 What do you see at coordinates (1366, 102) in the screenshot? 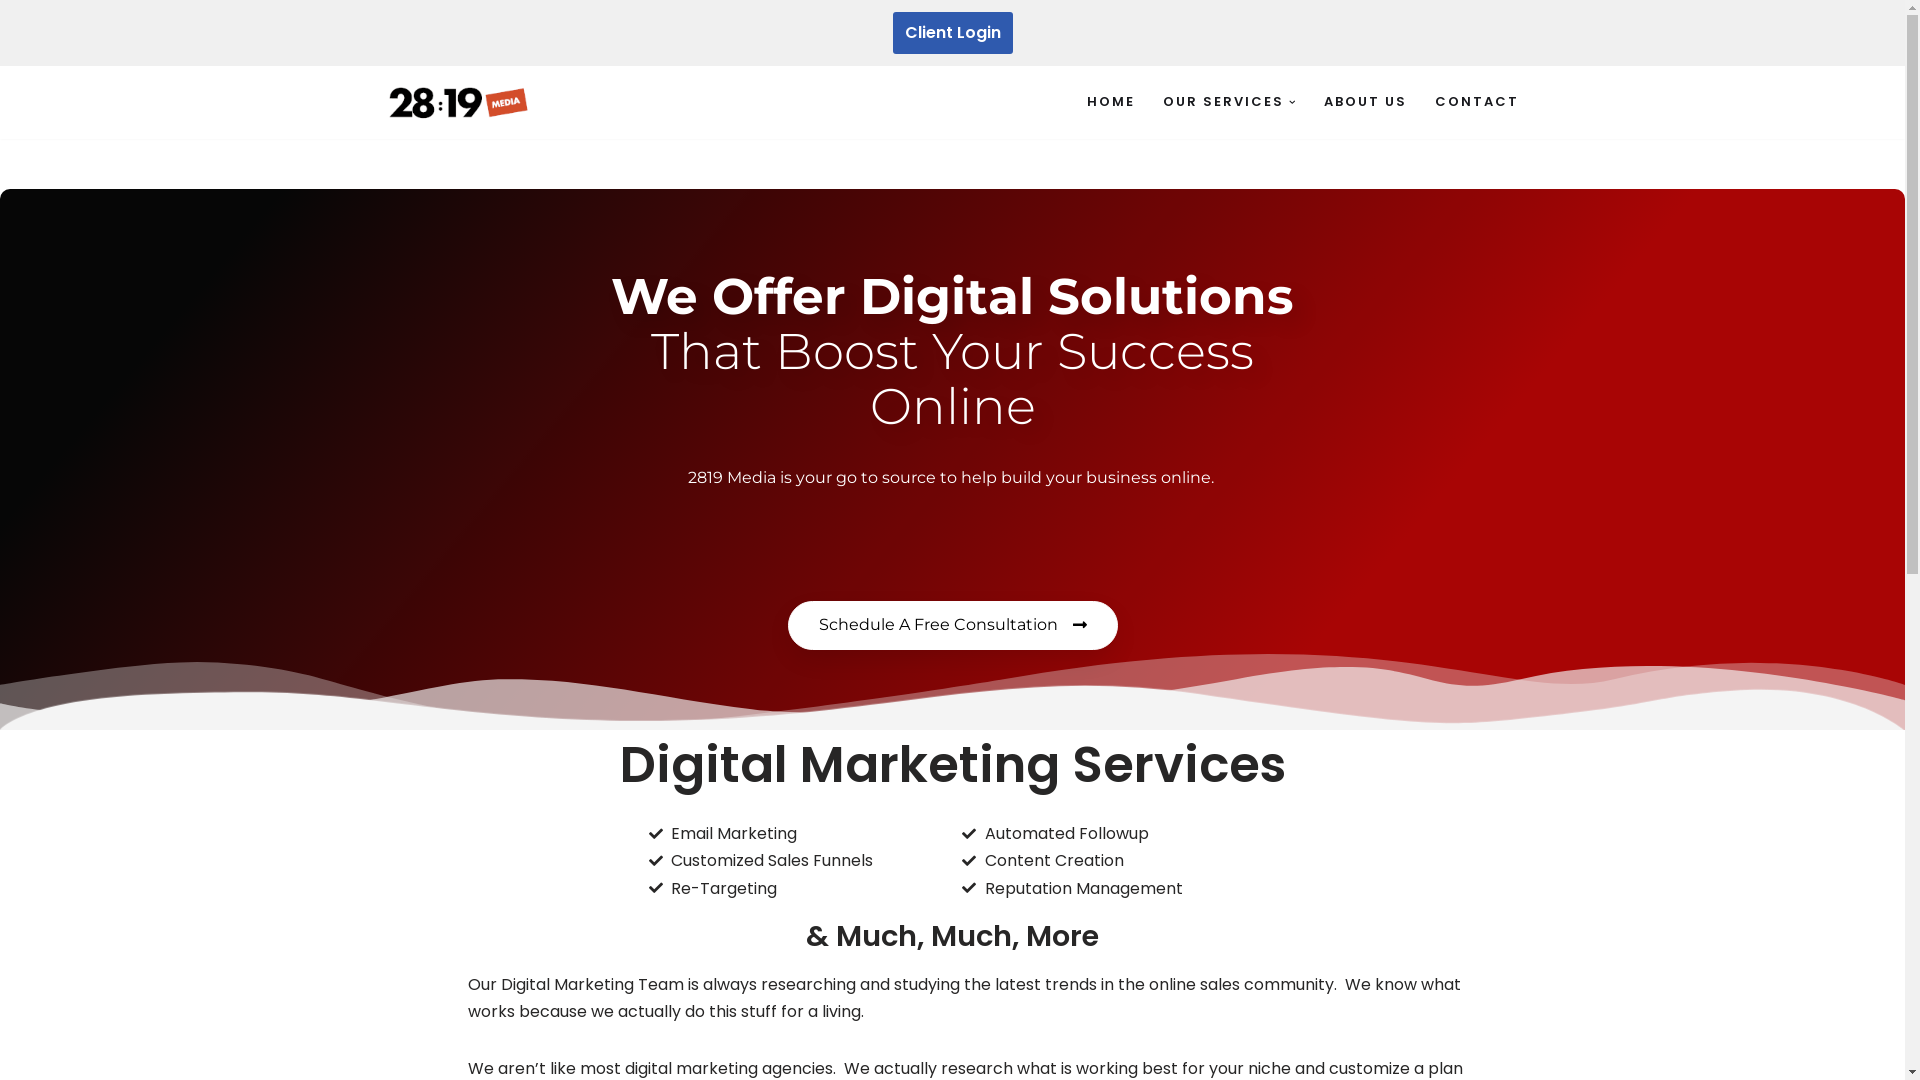
I see `ABOUT US` at bounding box center [1366, 102].